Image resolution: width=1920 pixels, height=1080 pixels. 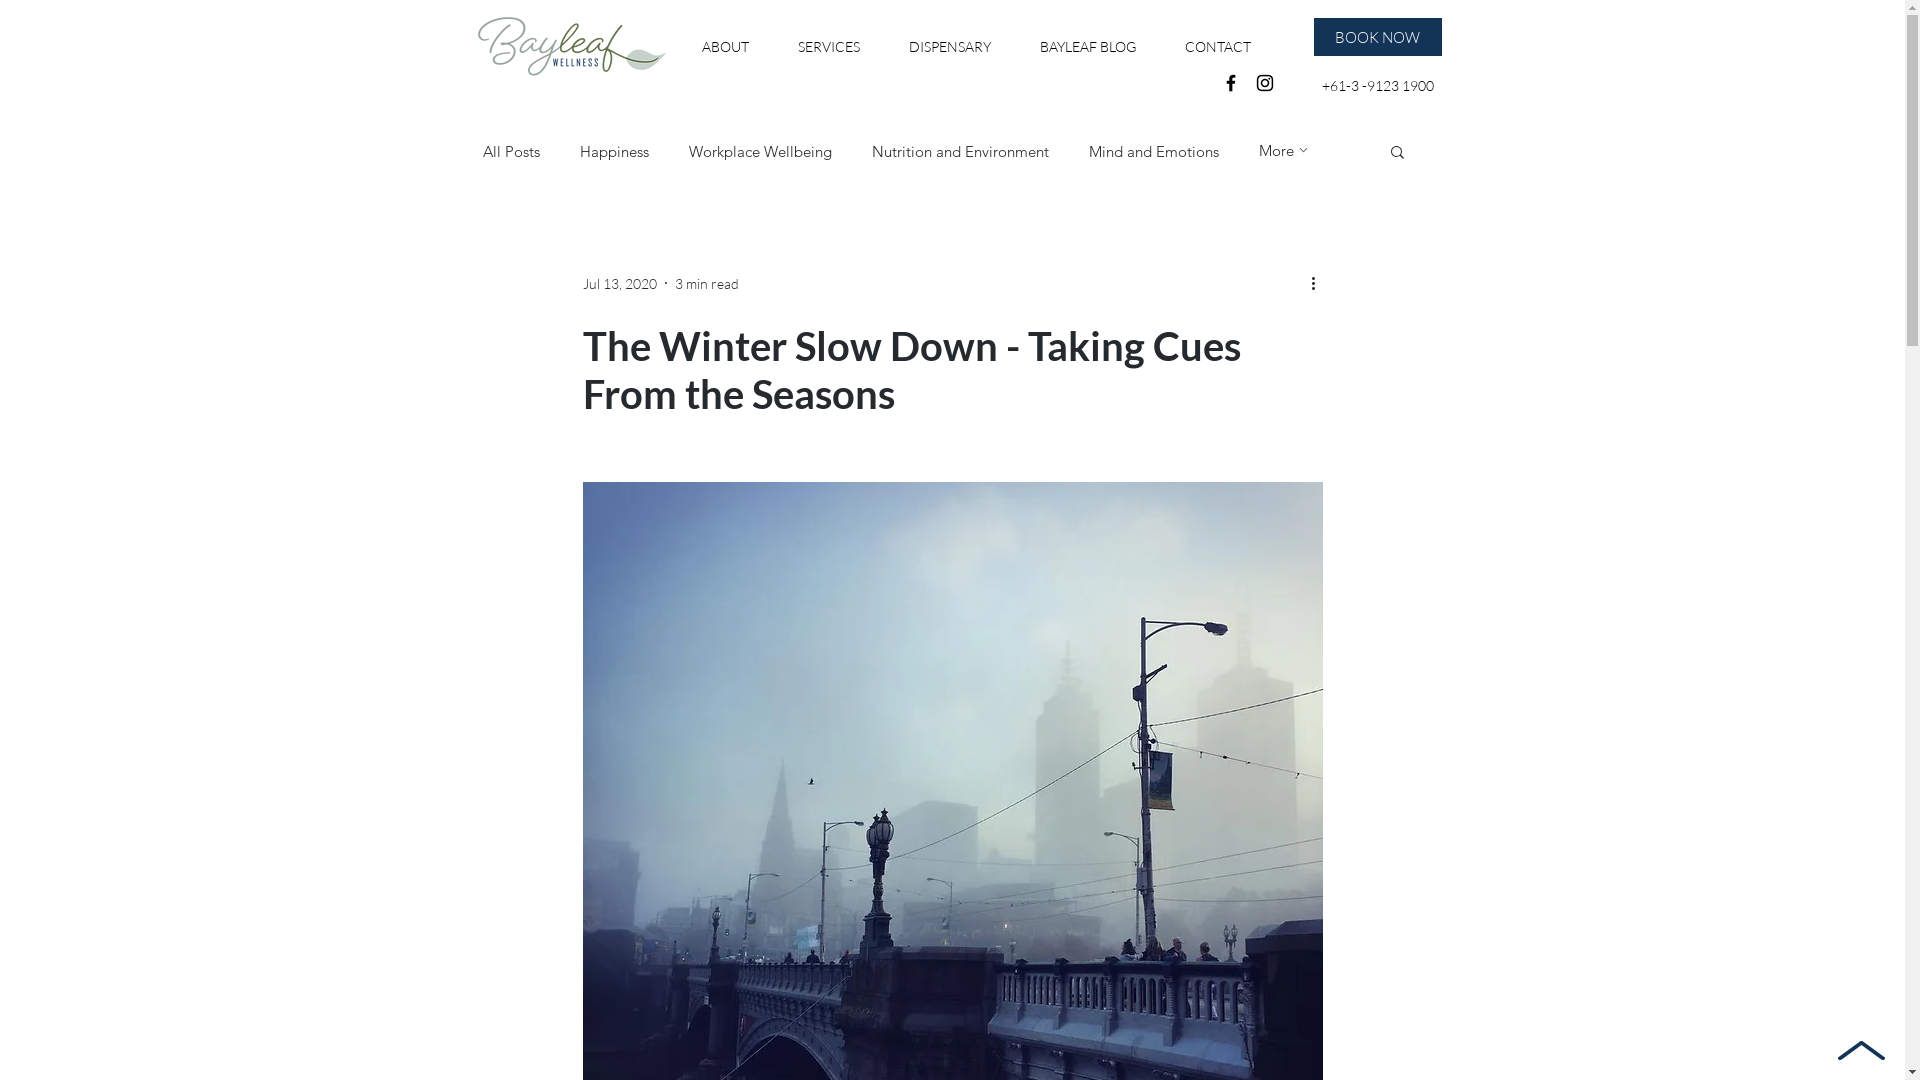 I want to click on BOOK NOW, so click(x=1378, y=37).